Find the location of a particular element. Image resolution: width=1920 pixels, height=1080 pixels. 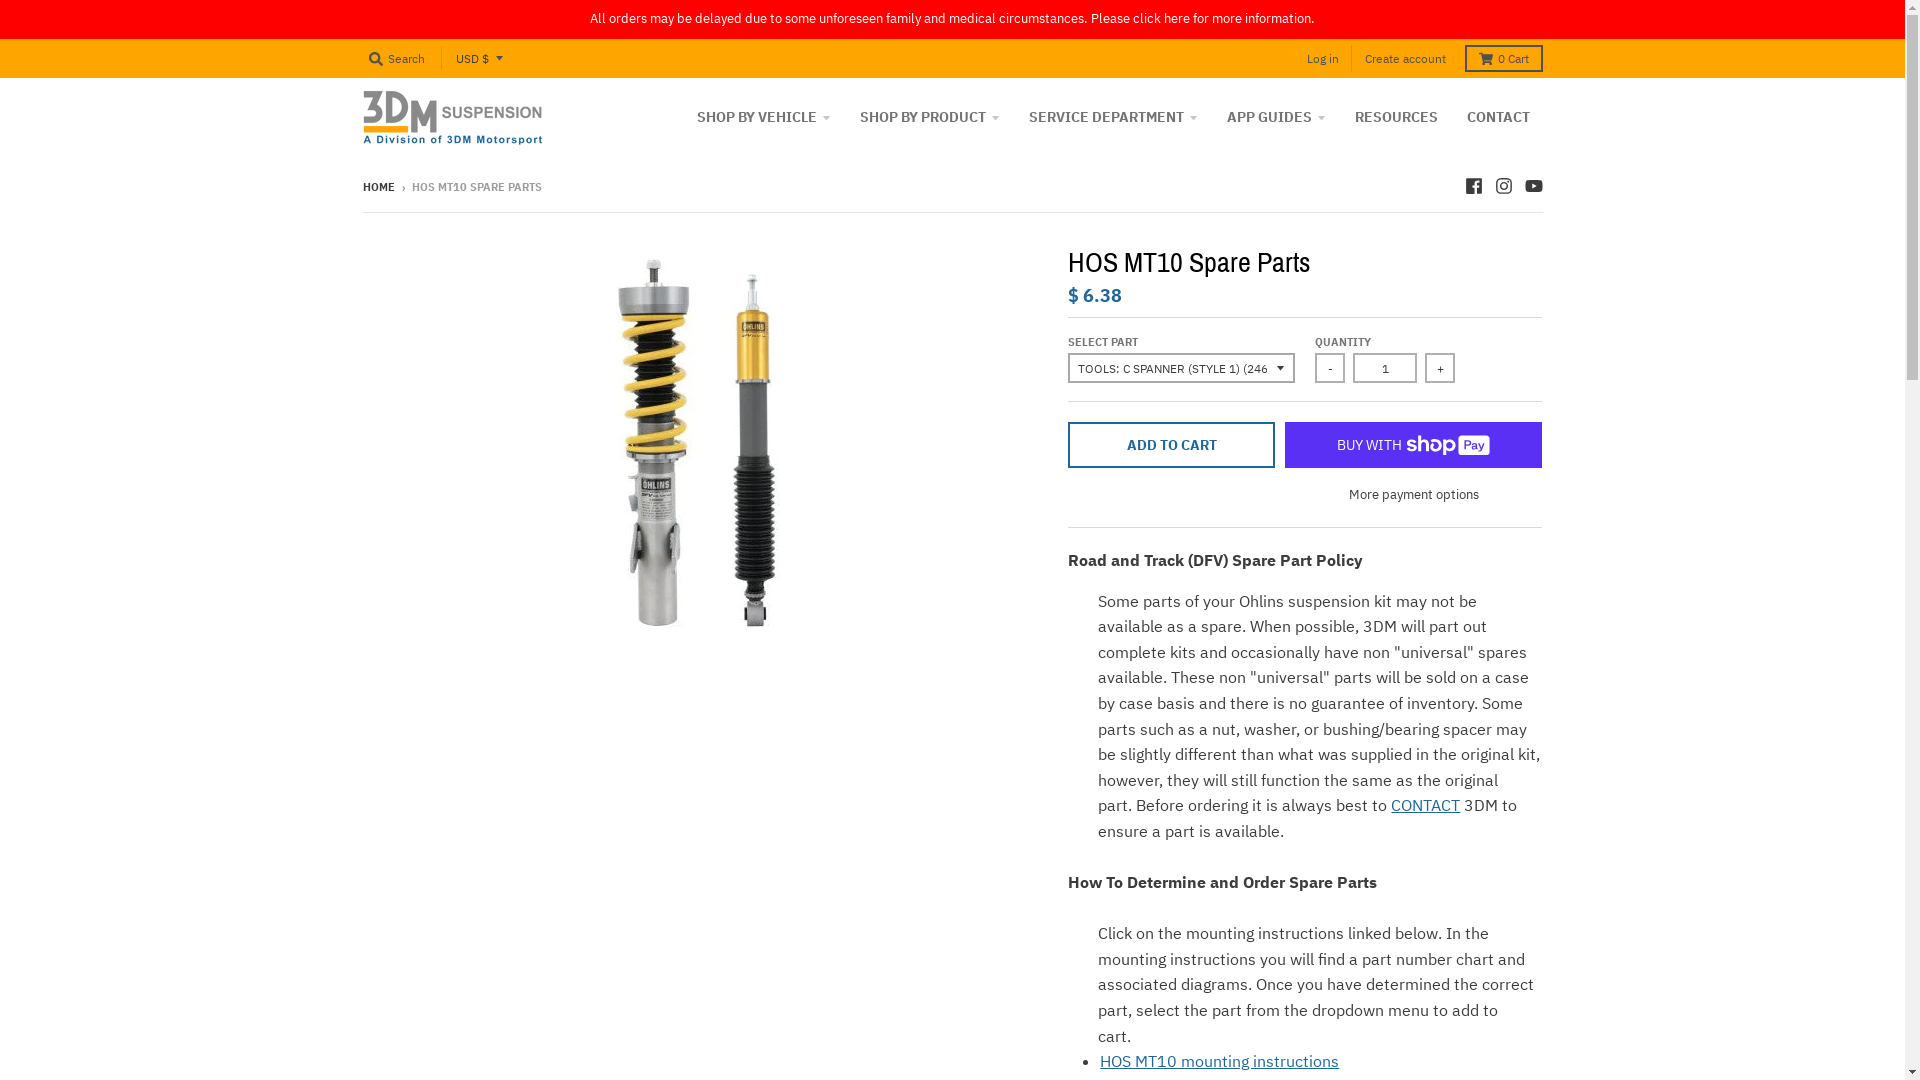

Search is located at coordinates (396, 58).